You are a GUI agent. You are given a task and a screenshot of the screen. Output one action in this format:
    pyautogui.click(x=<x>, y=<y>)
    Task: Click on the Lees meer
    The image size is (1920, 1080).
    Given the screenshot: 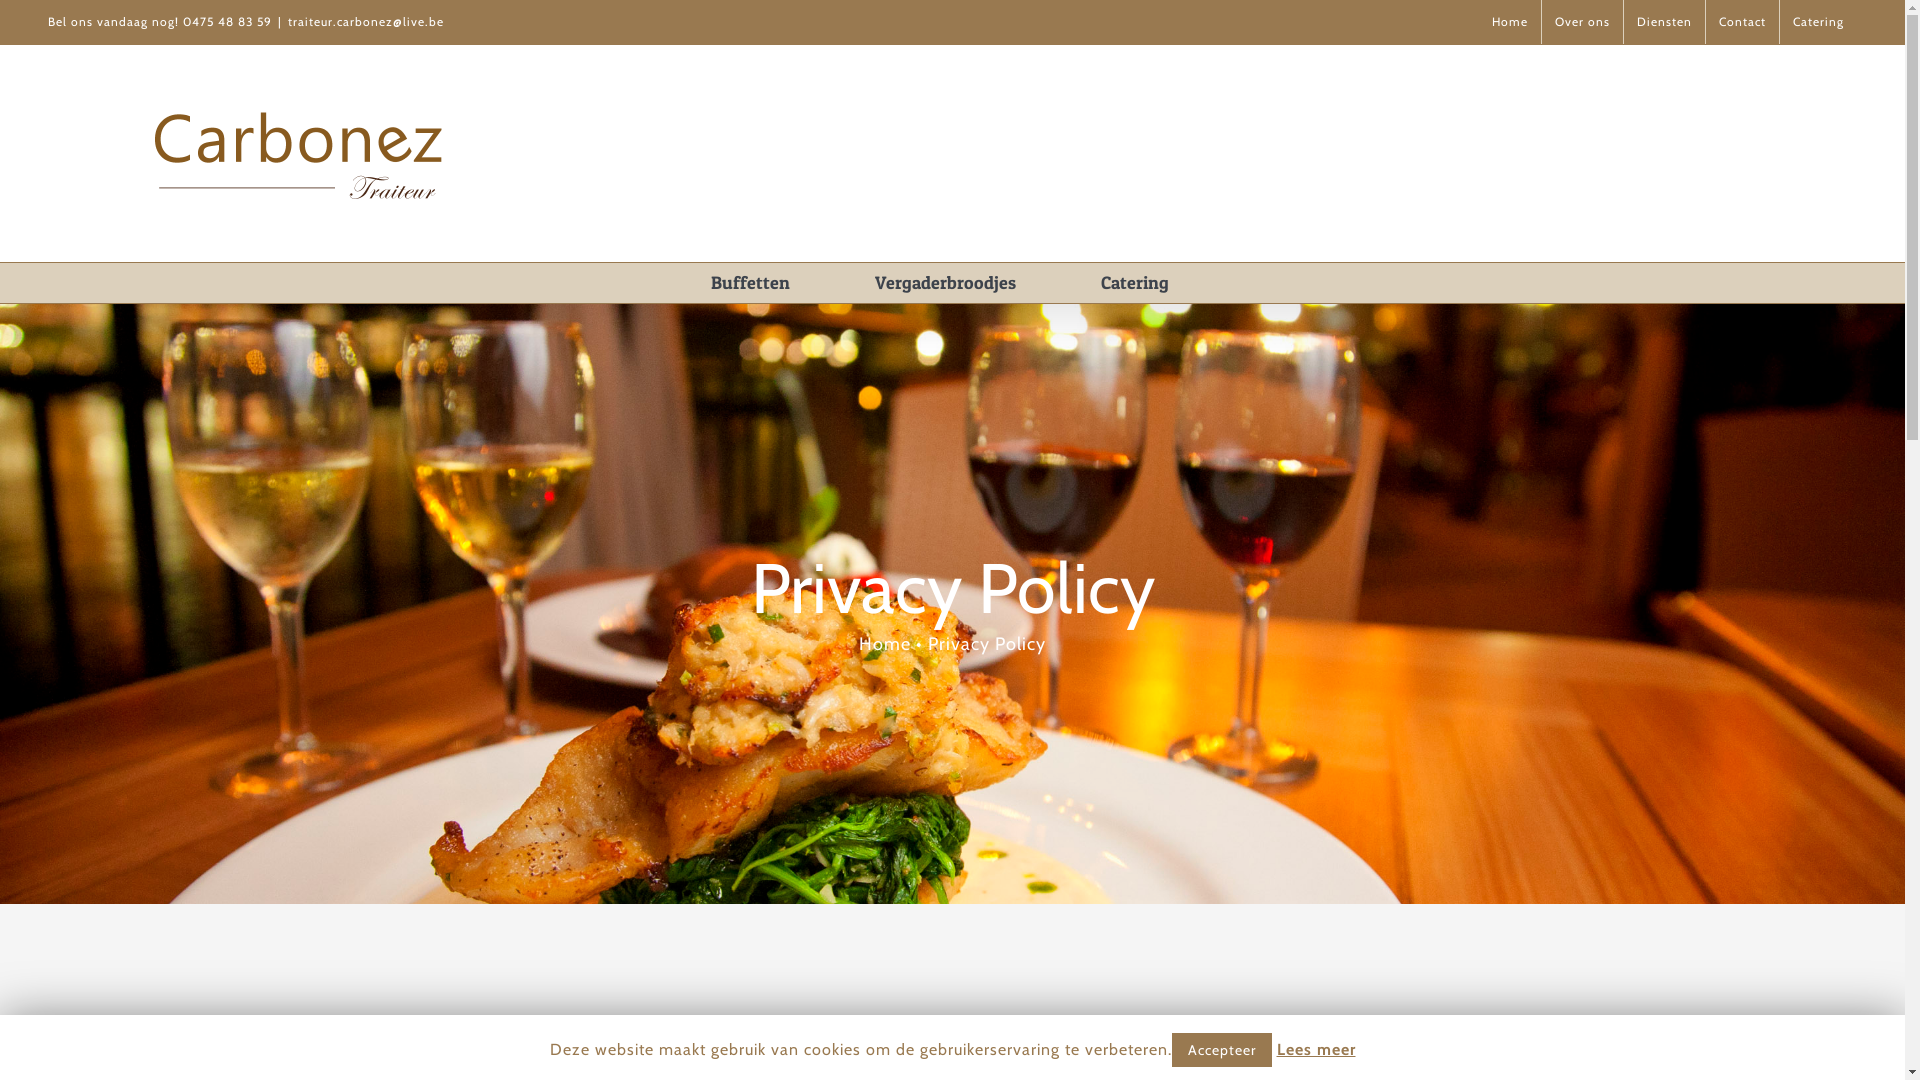 What is the action you would take?
    pyautogui.click(x=1316, y=1050)
    